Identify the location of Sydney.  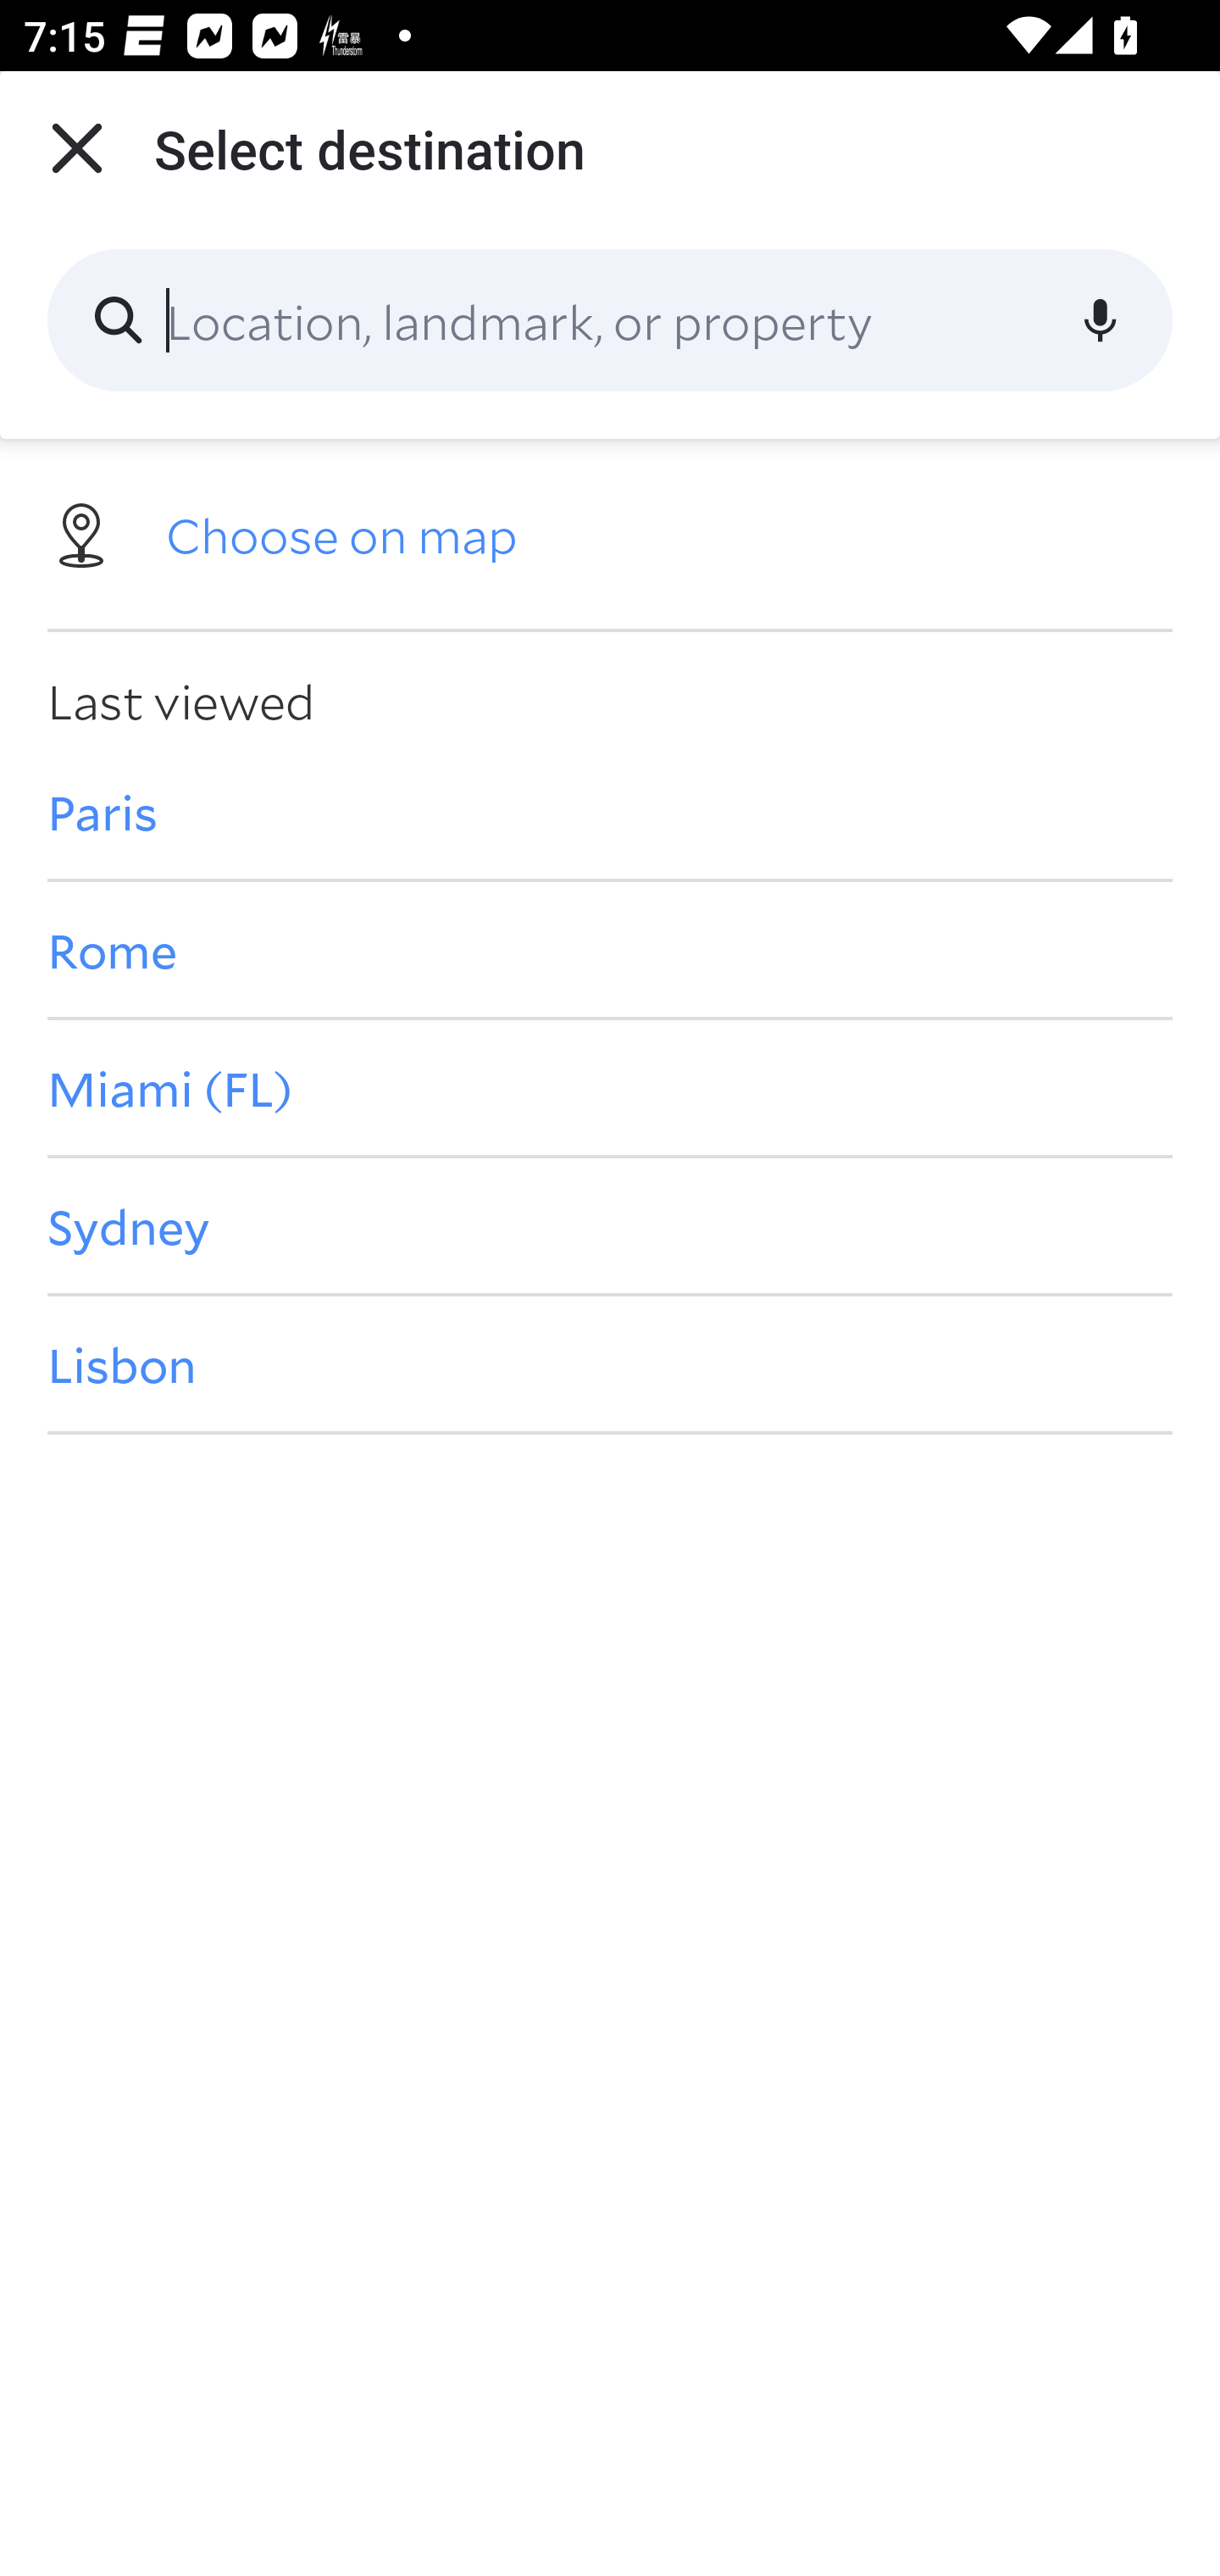
(610, 1226).